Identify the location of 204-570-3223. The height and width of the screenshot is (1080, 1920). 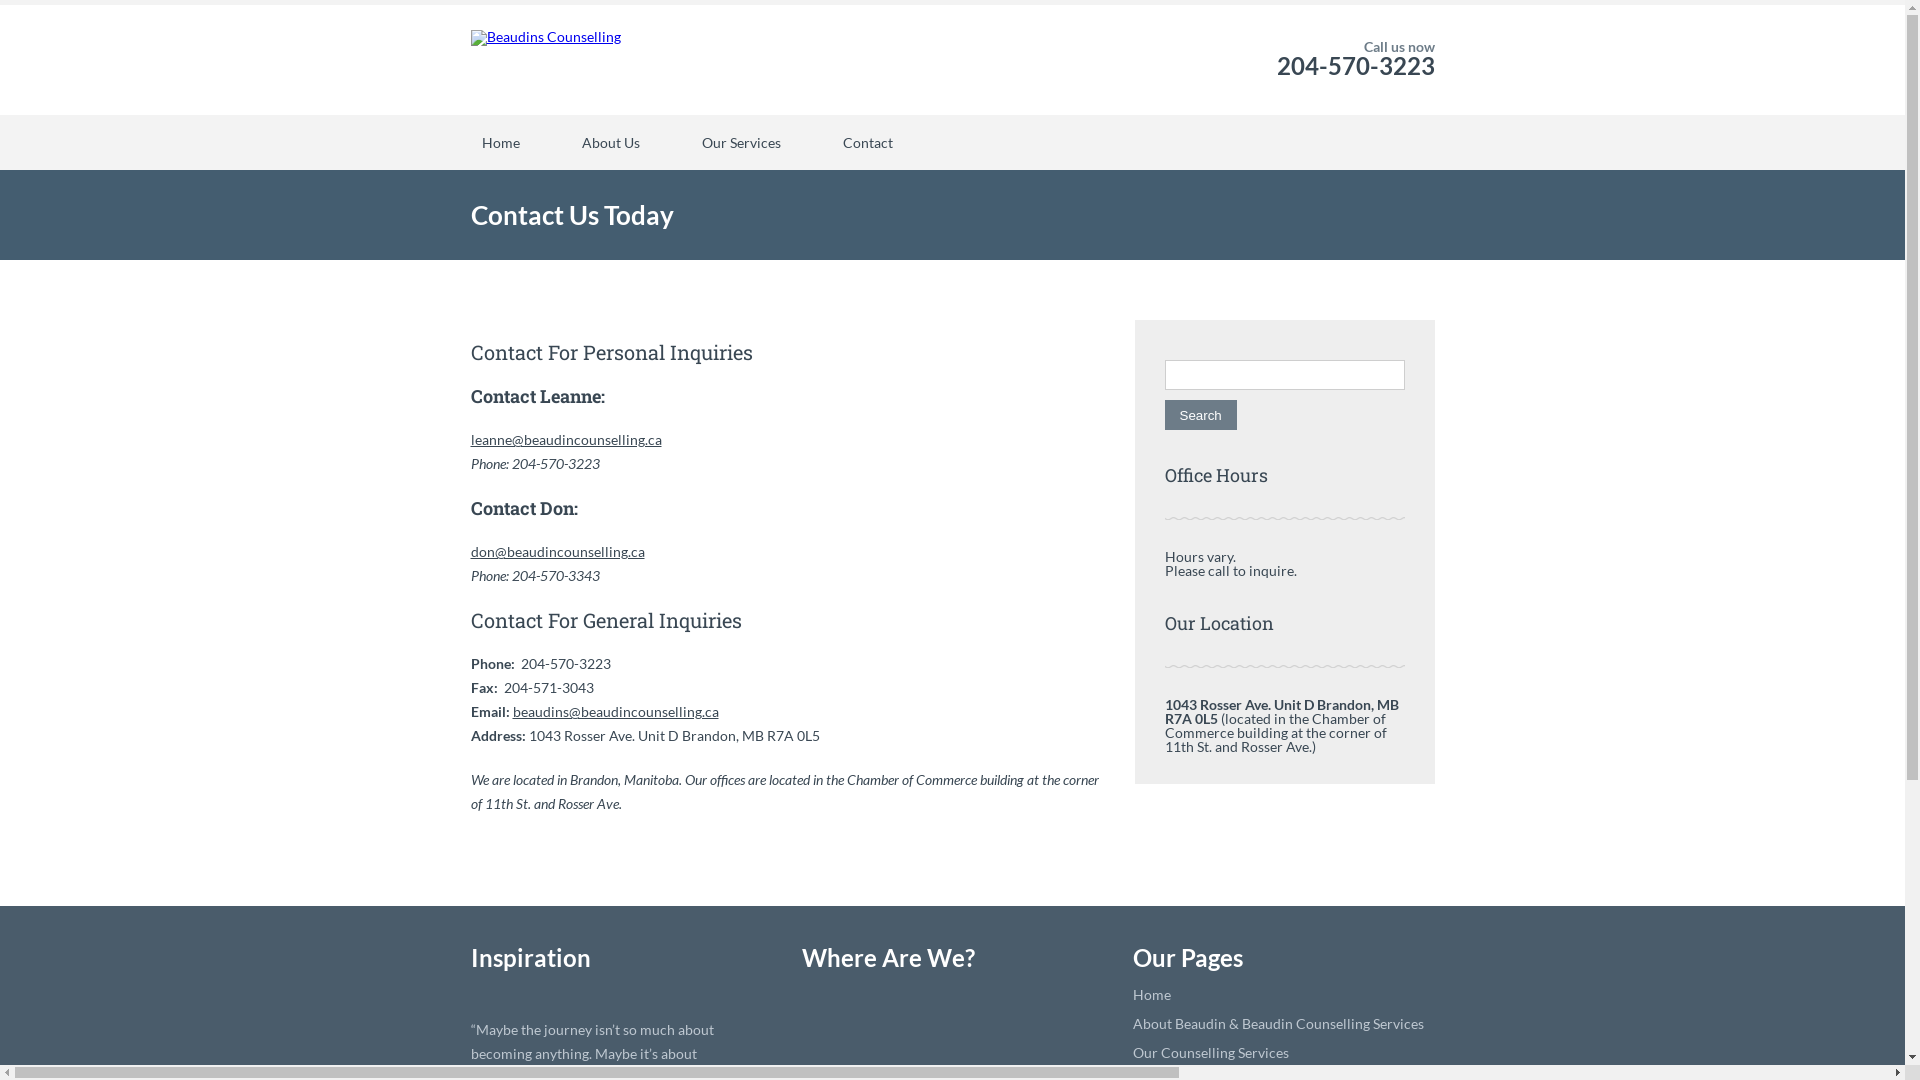
(1355, 66).